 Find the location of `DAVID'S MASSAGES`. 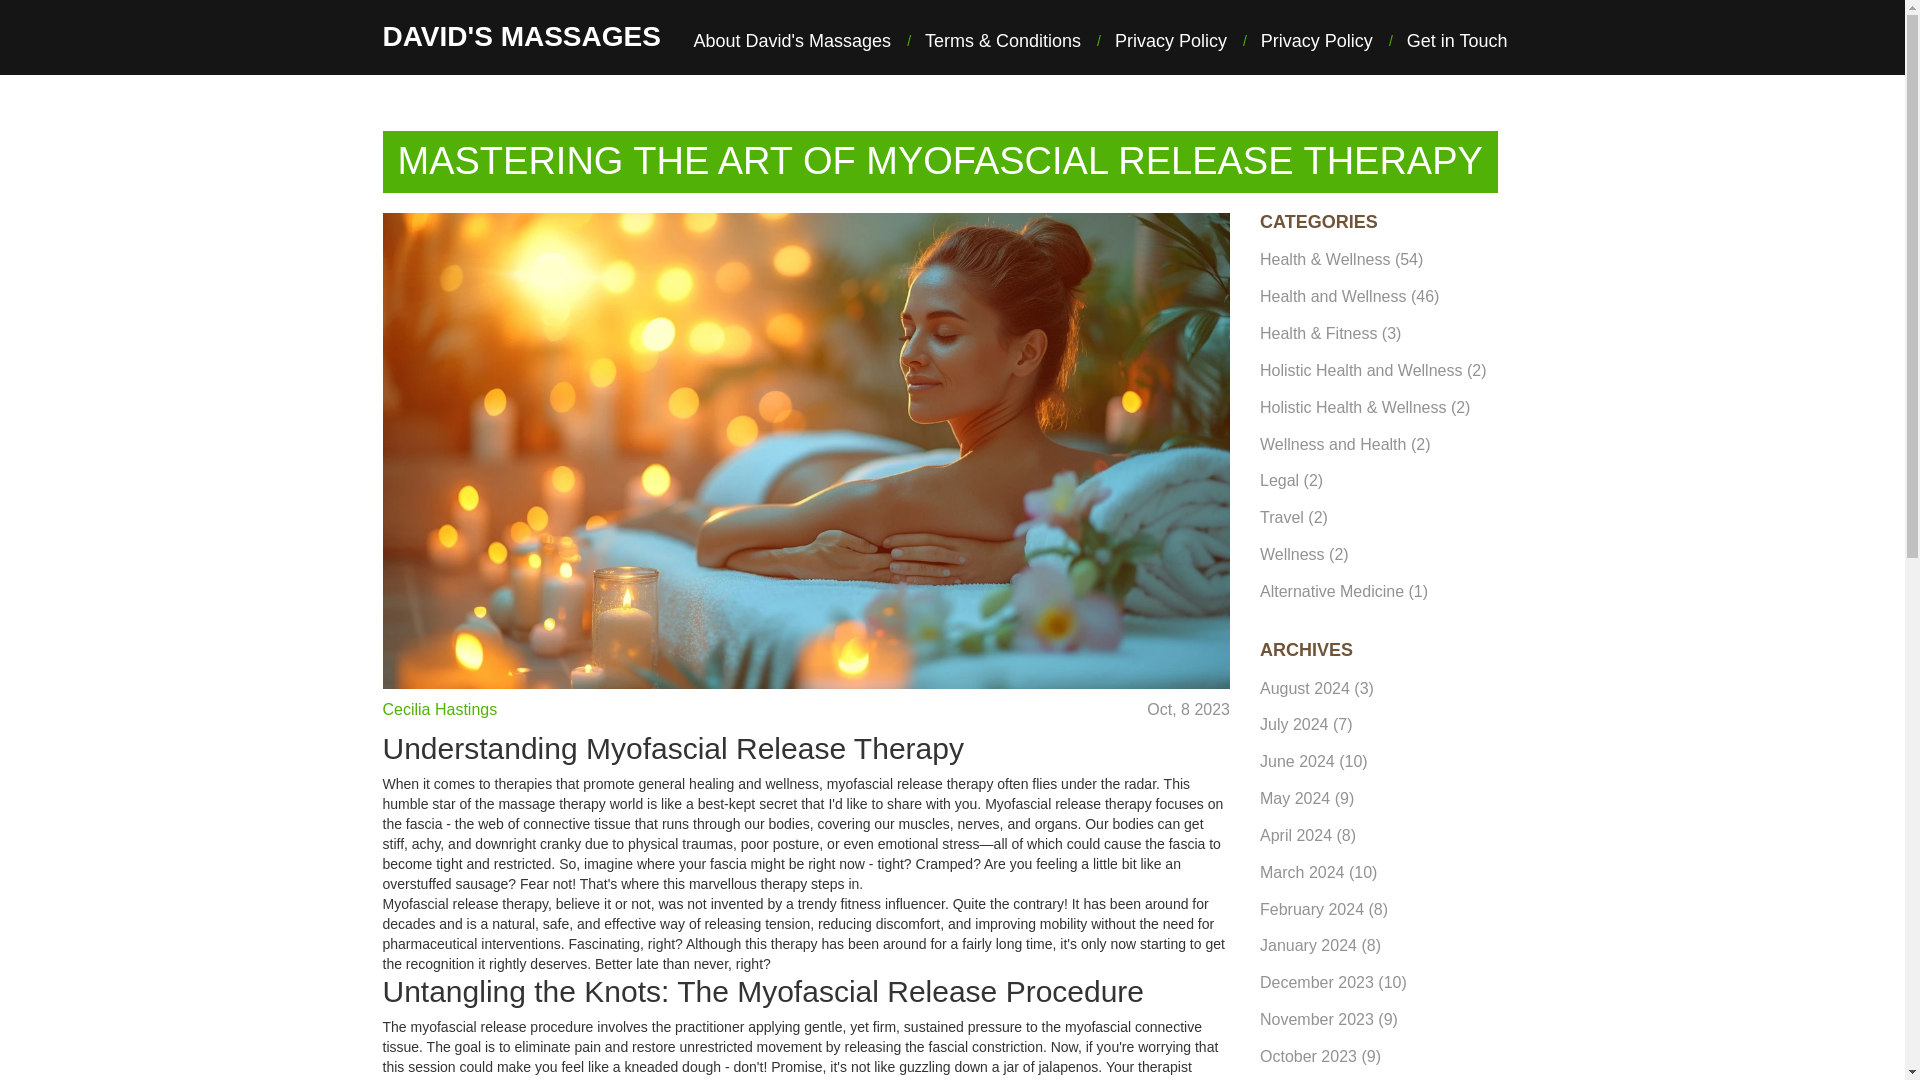

DAVID'S MASSAGES is located at coordinates (521, 36).